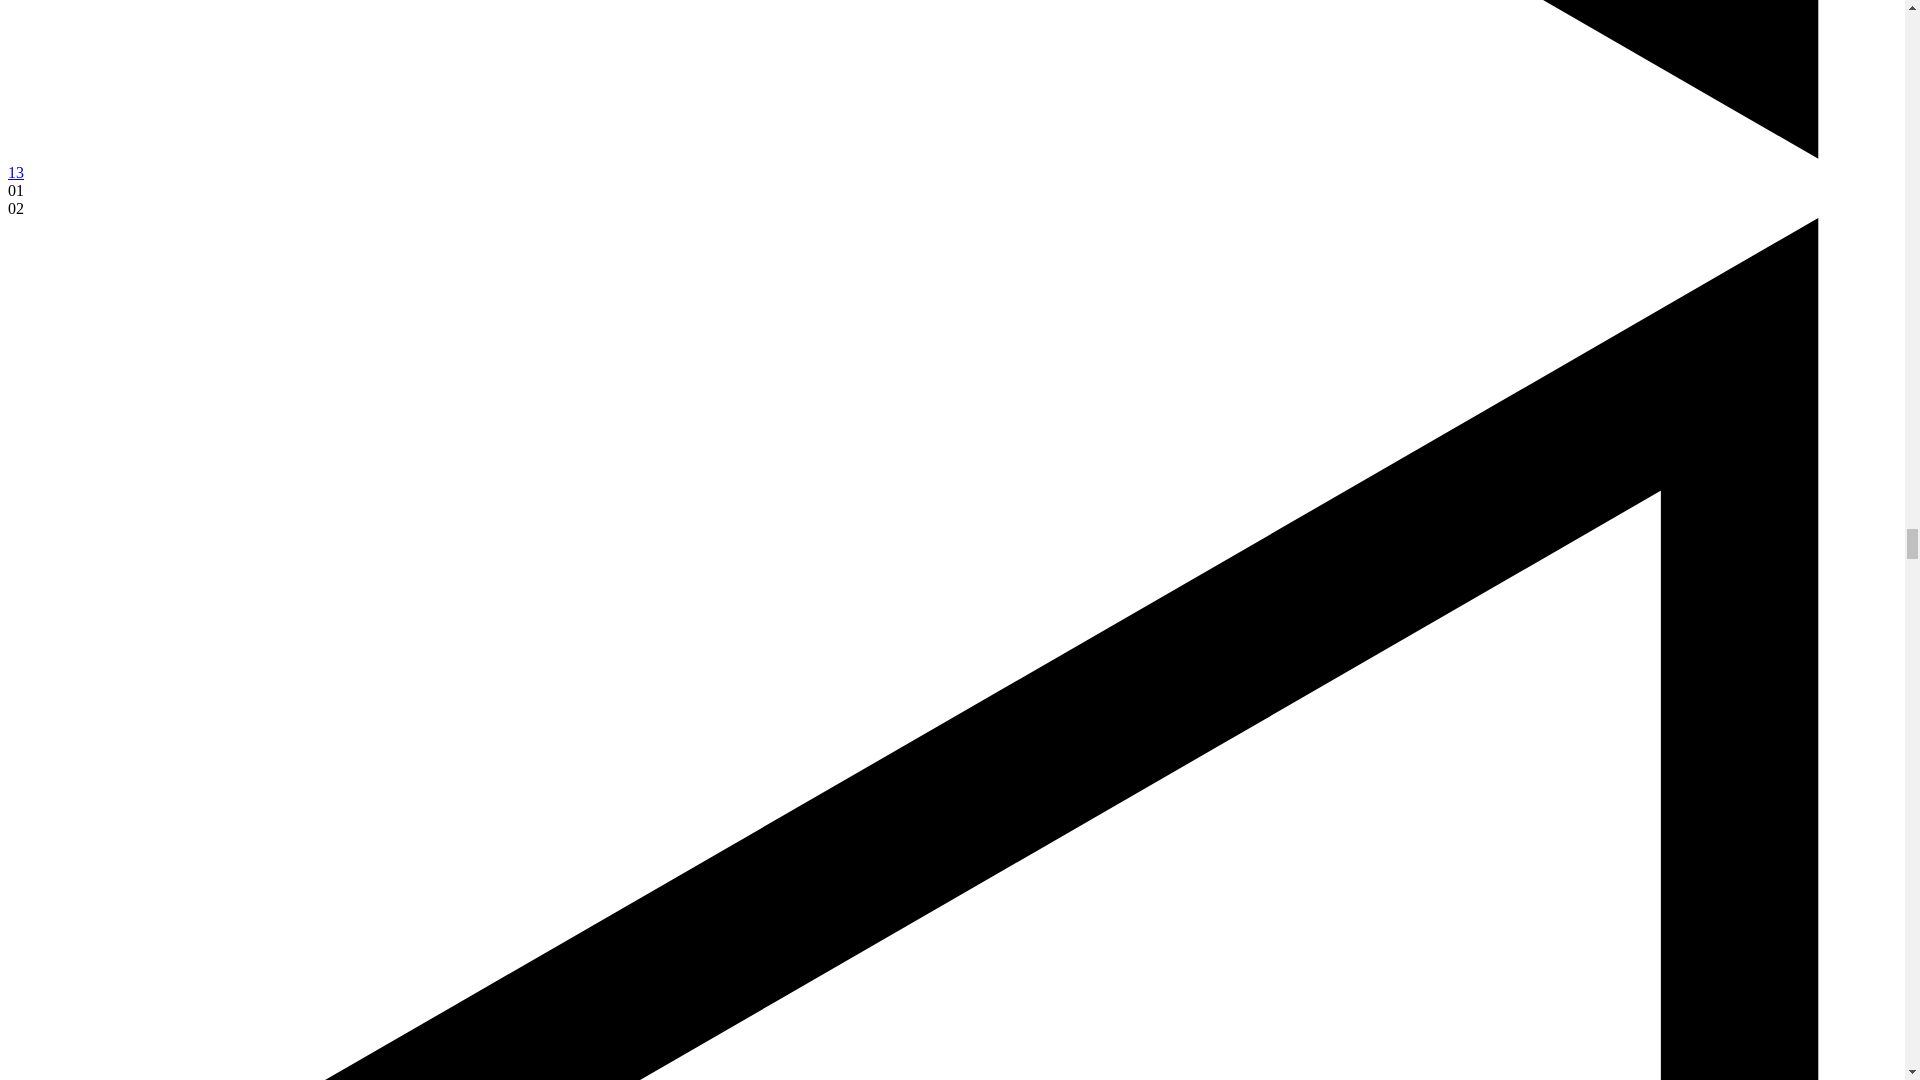  Describe the element at coordinates (15, 172) in the screenshot. I see `13` at that location.